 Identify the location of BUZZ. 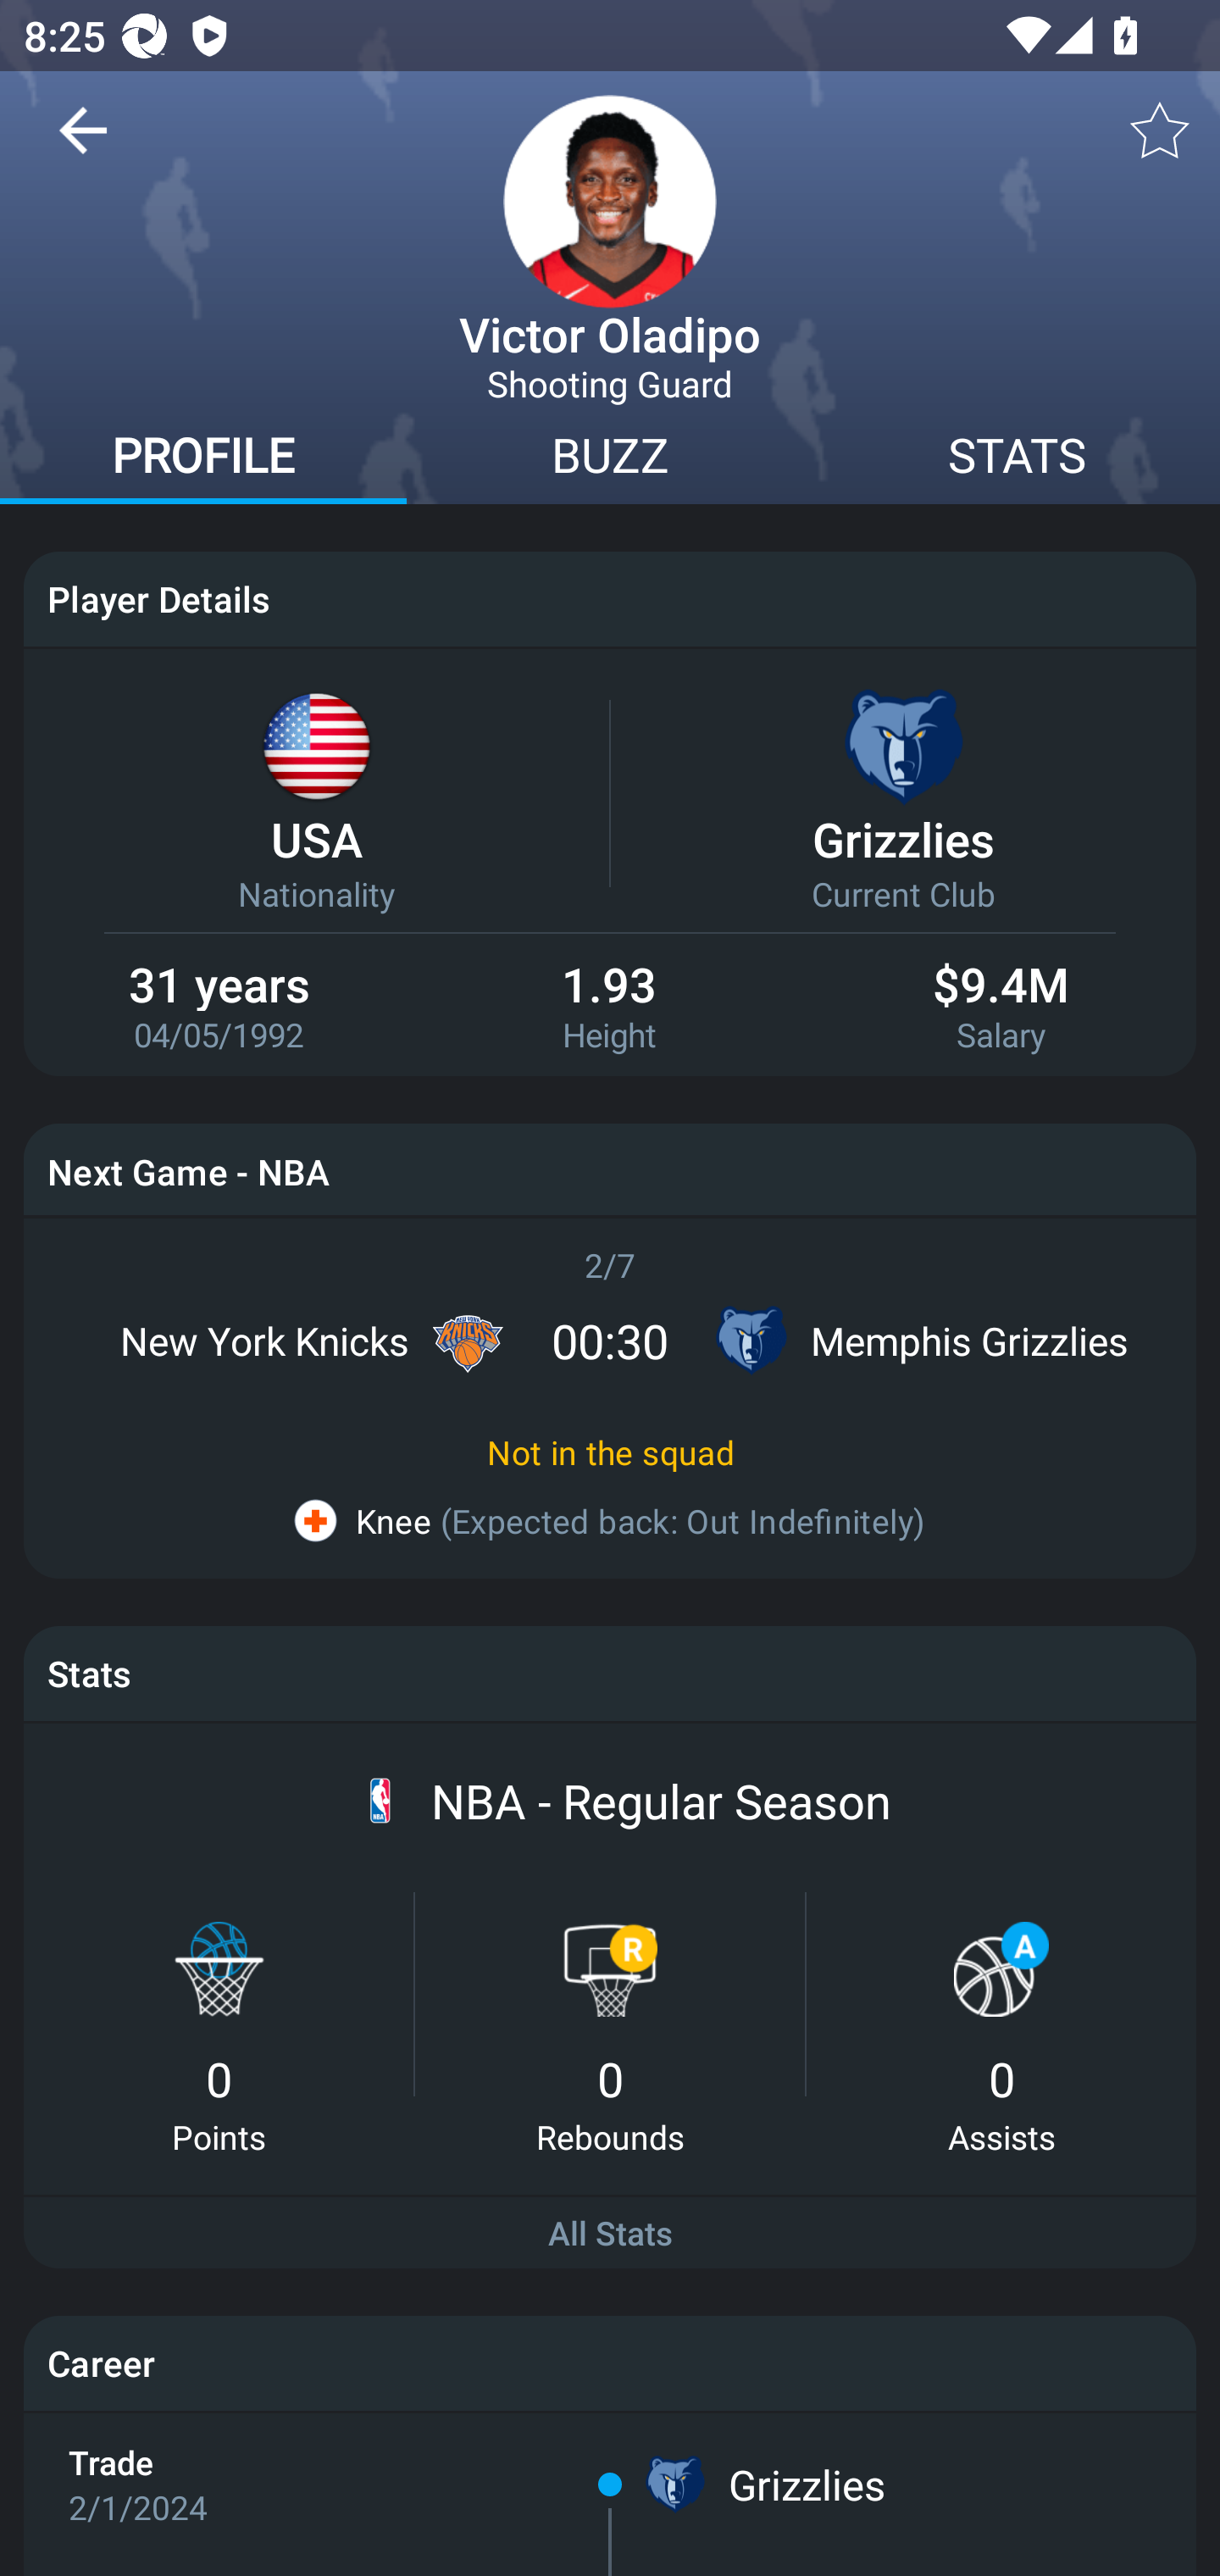
(610, 459).